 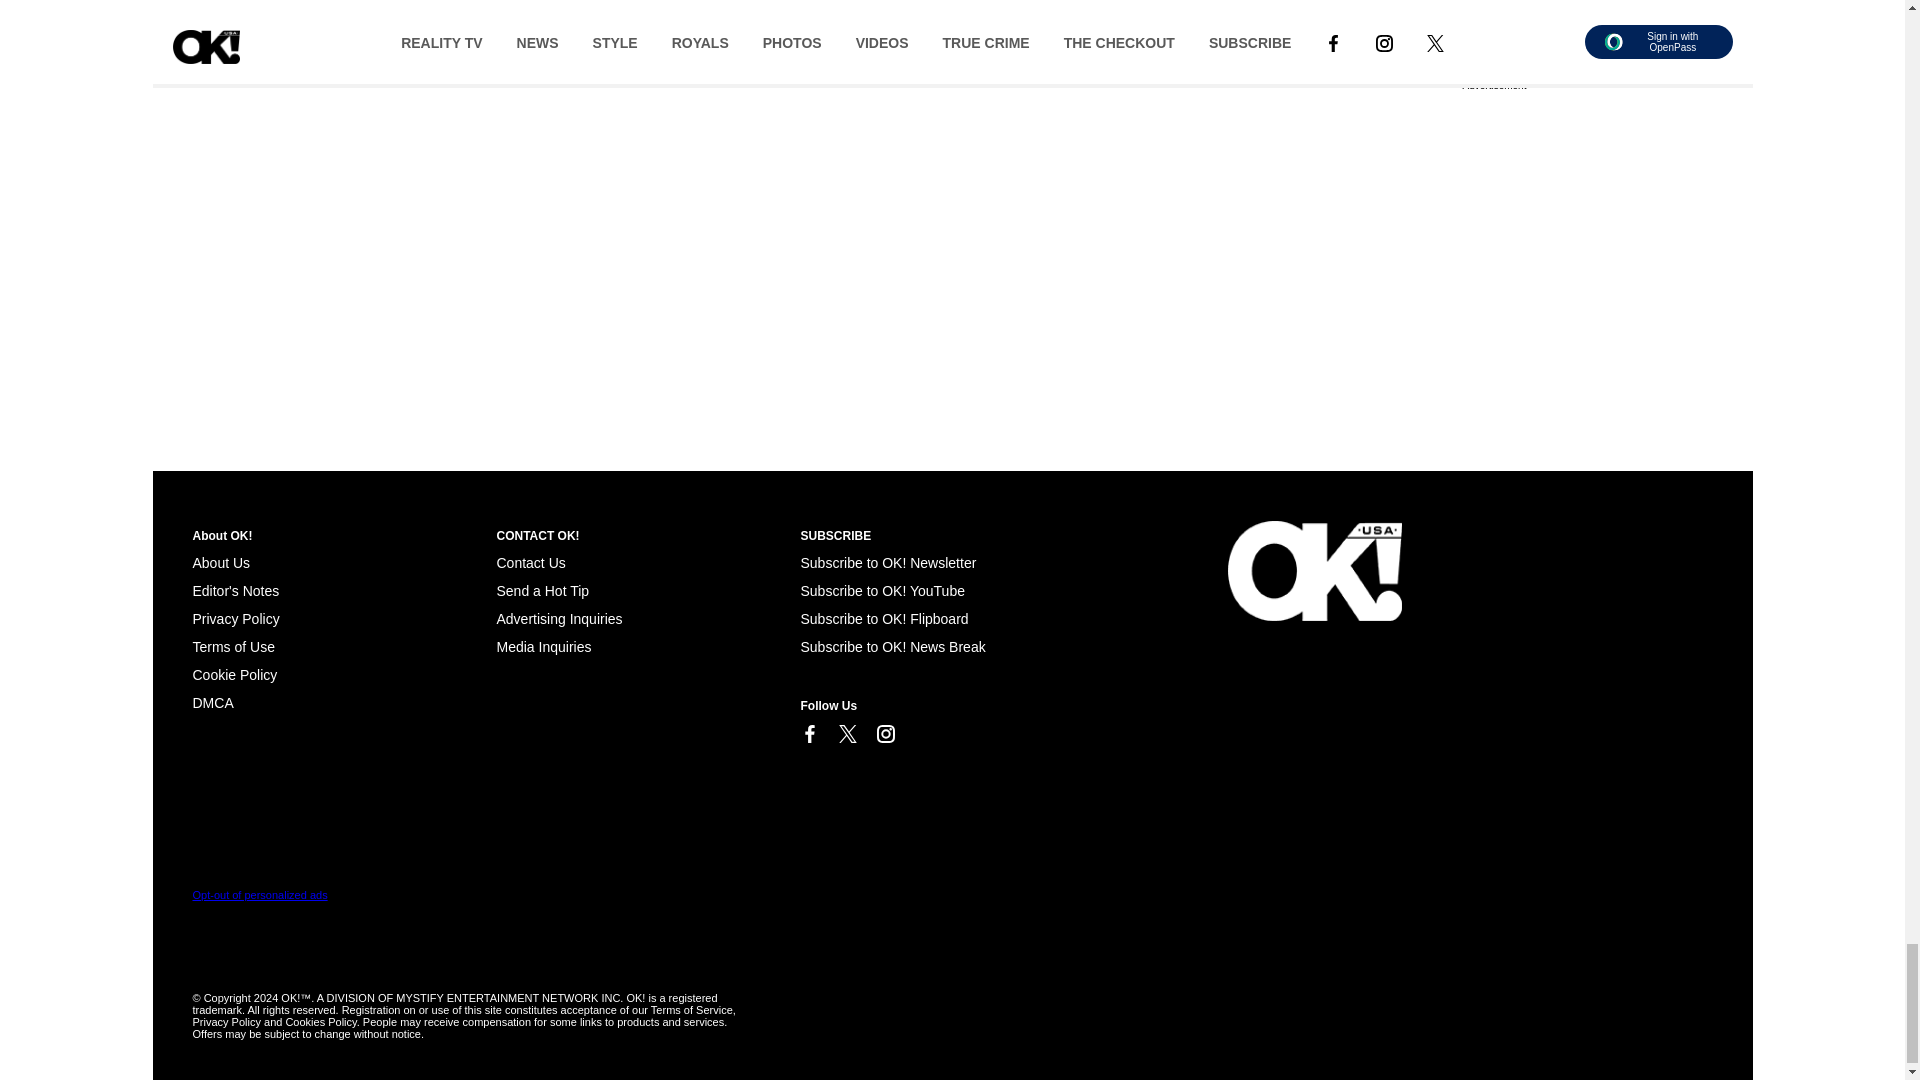 What do you see at coordinates (884, 734) in the screenshot?
I see `Link to Instagram` at bounding box center [884, 734].